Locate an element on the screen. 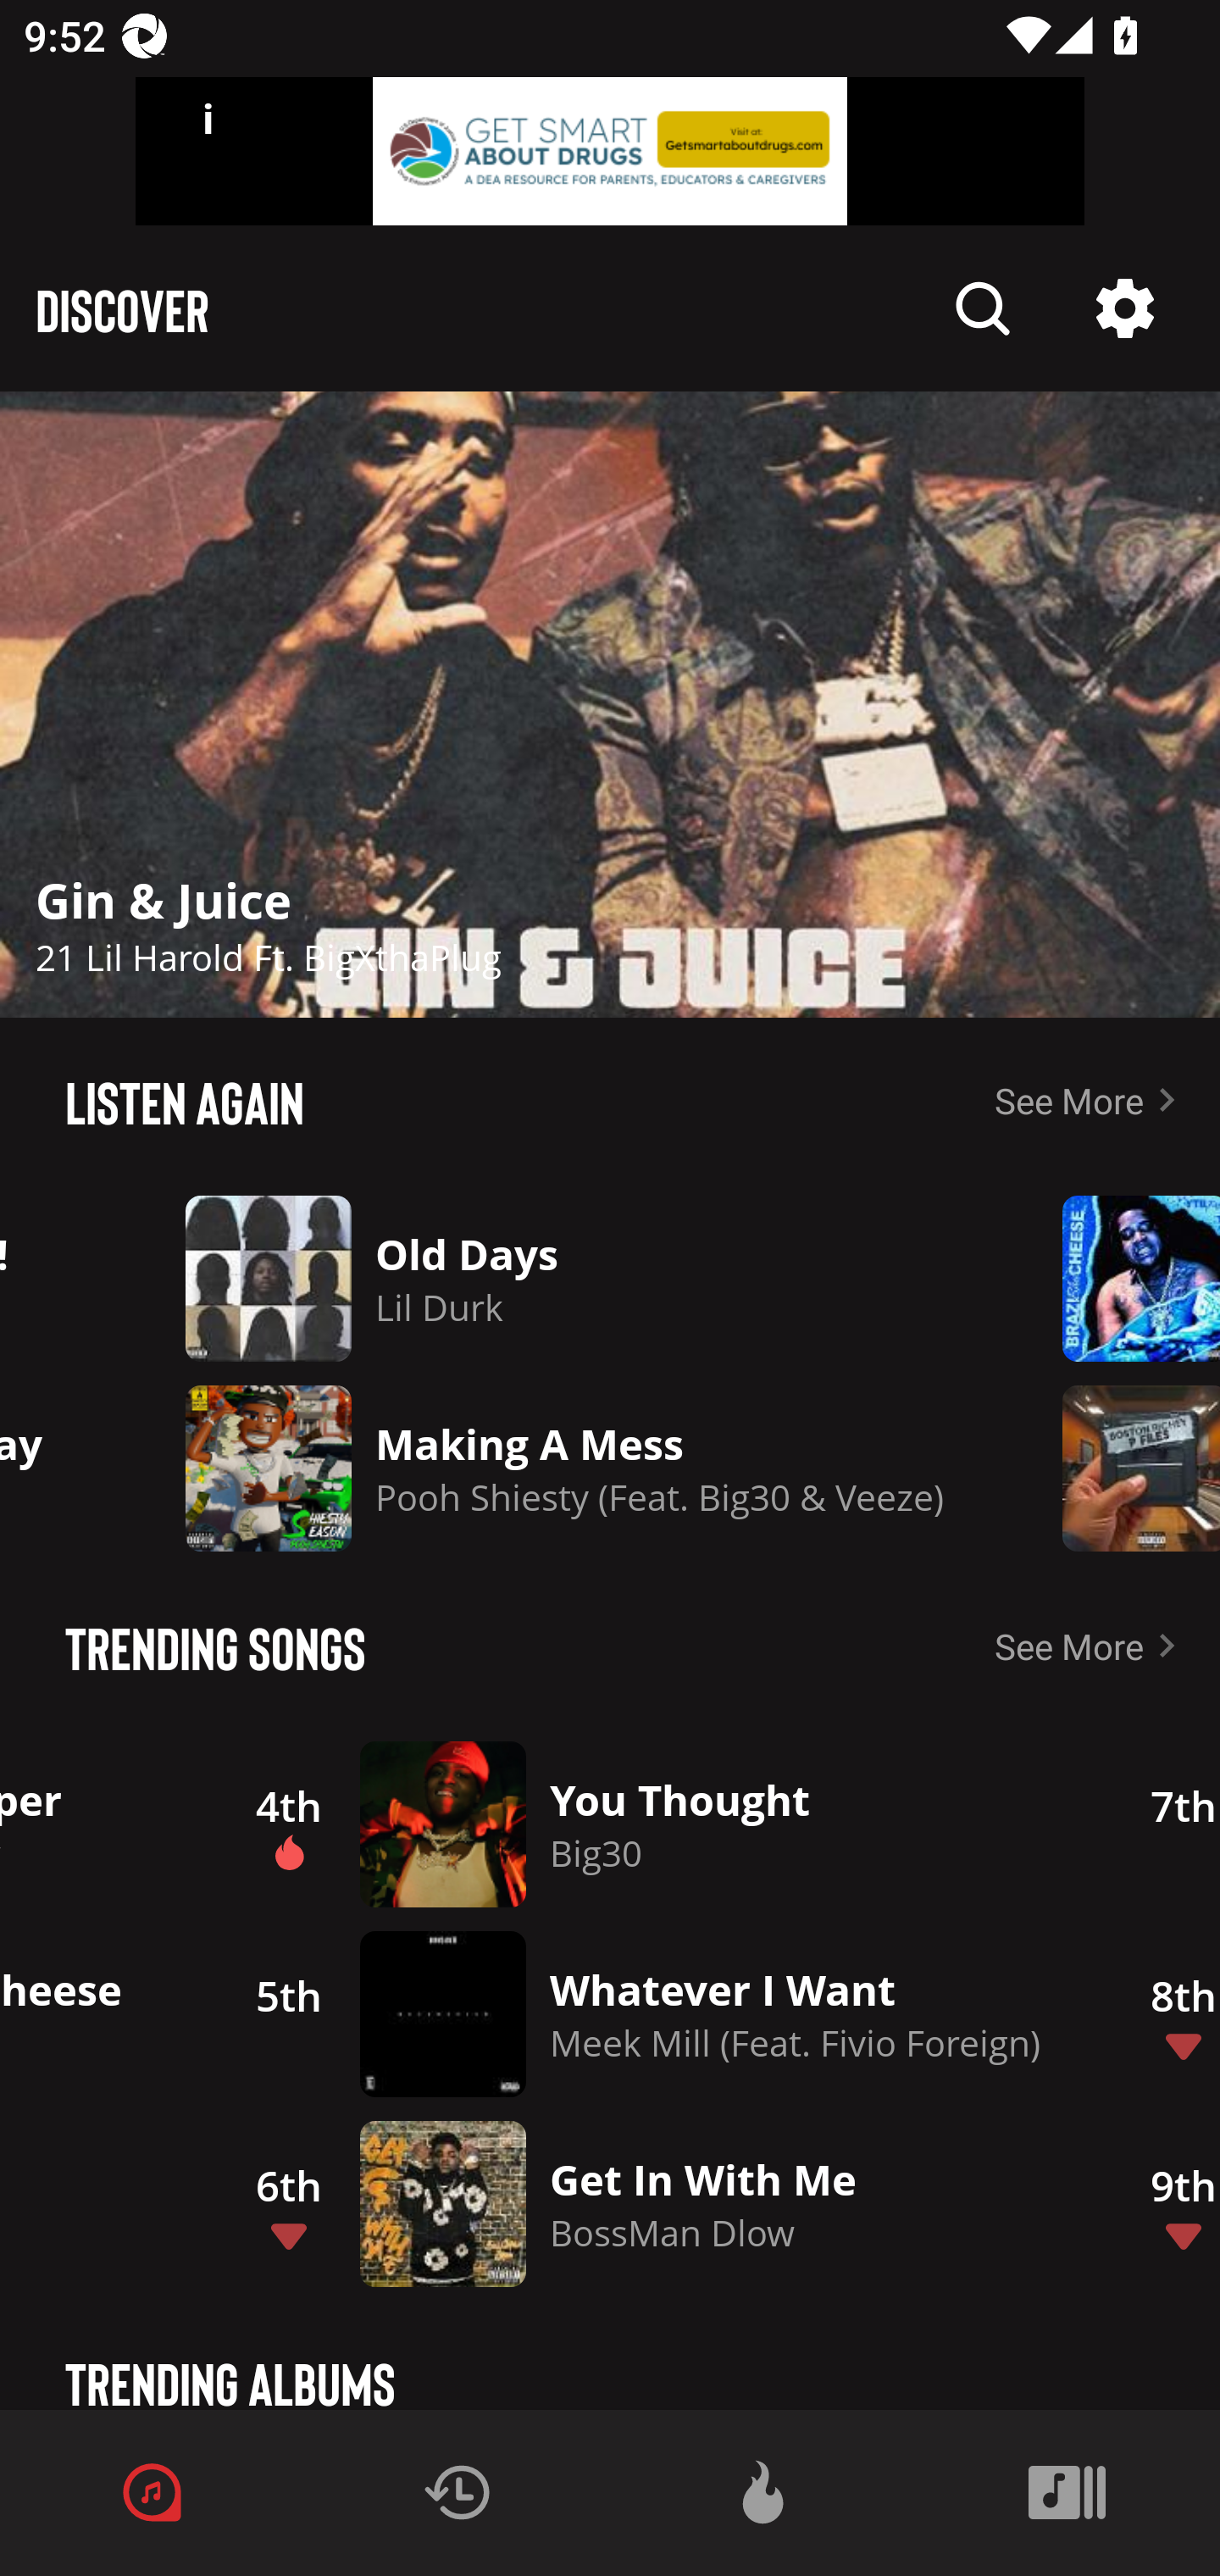 The width and height of the screenshot is (1220, 2576). 7th is located at coordinates (1166, 1824).